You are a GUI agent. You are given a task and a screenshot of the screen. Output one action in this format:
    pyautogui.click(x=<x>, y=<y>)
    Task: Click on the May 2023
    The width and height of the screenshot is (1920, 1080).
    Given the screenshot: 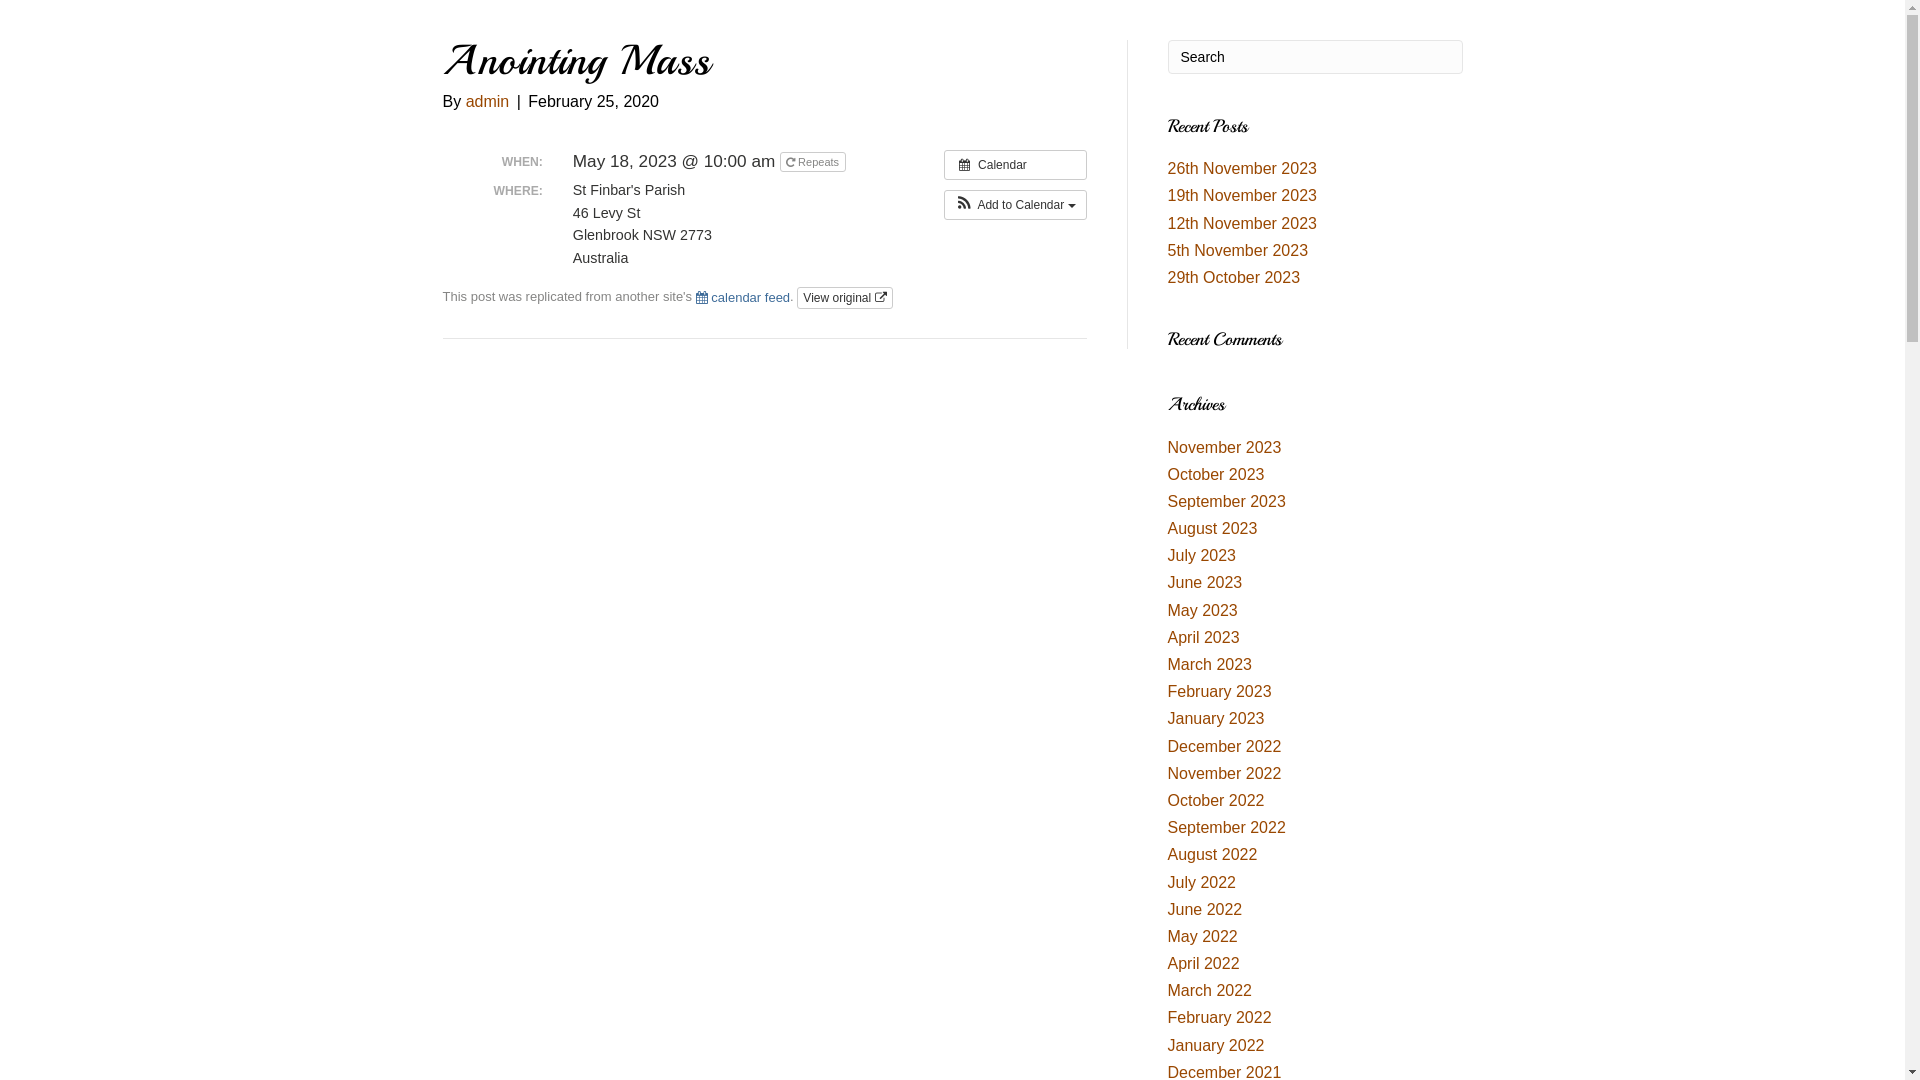 What is the action you would take?
    pyautogui.click(x=1203, y=610)
    